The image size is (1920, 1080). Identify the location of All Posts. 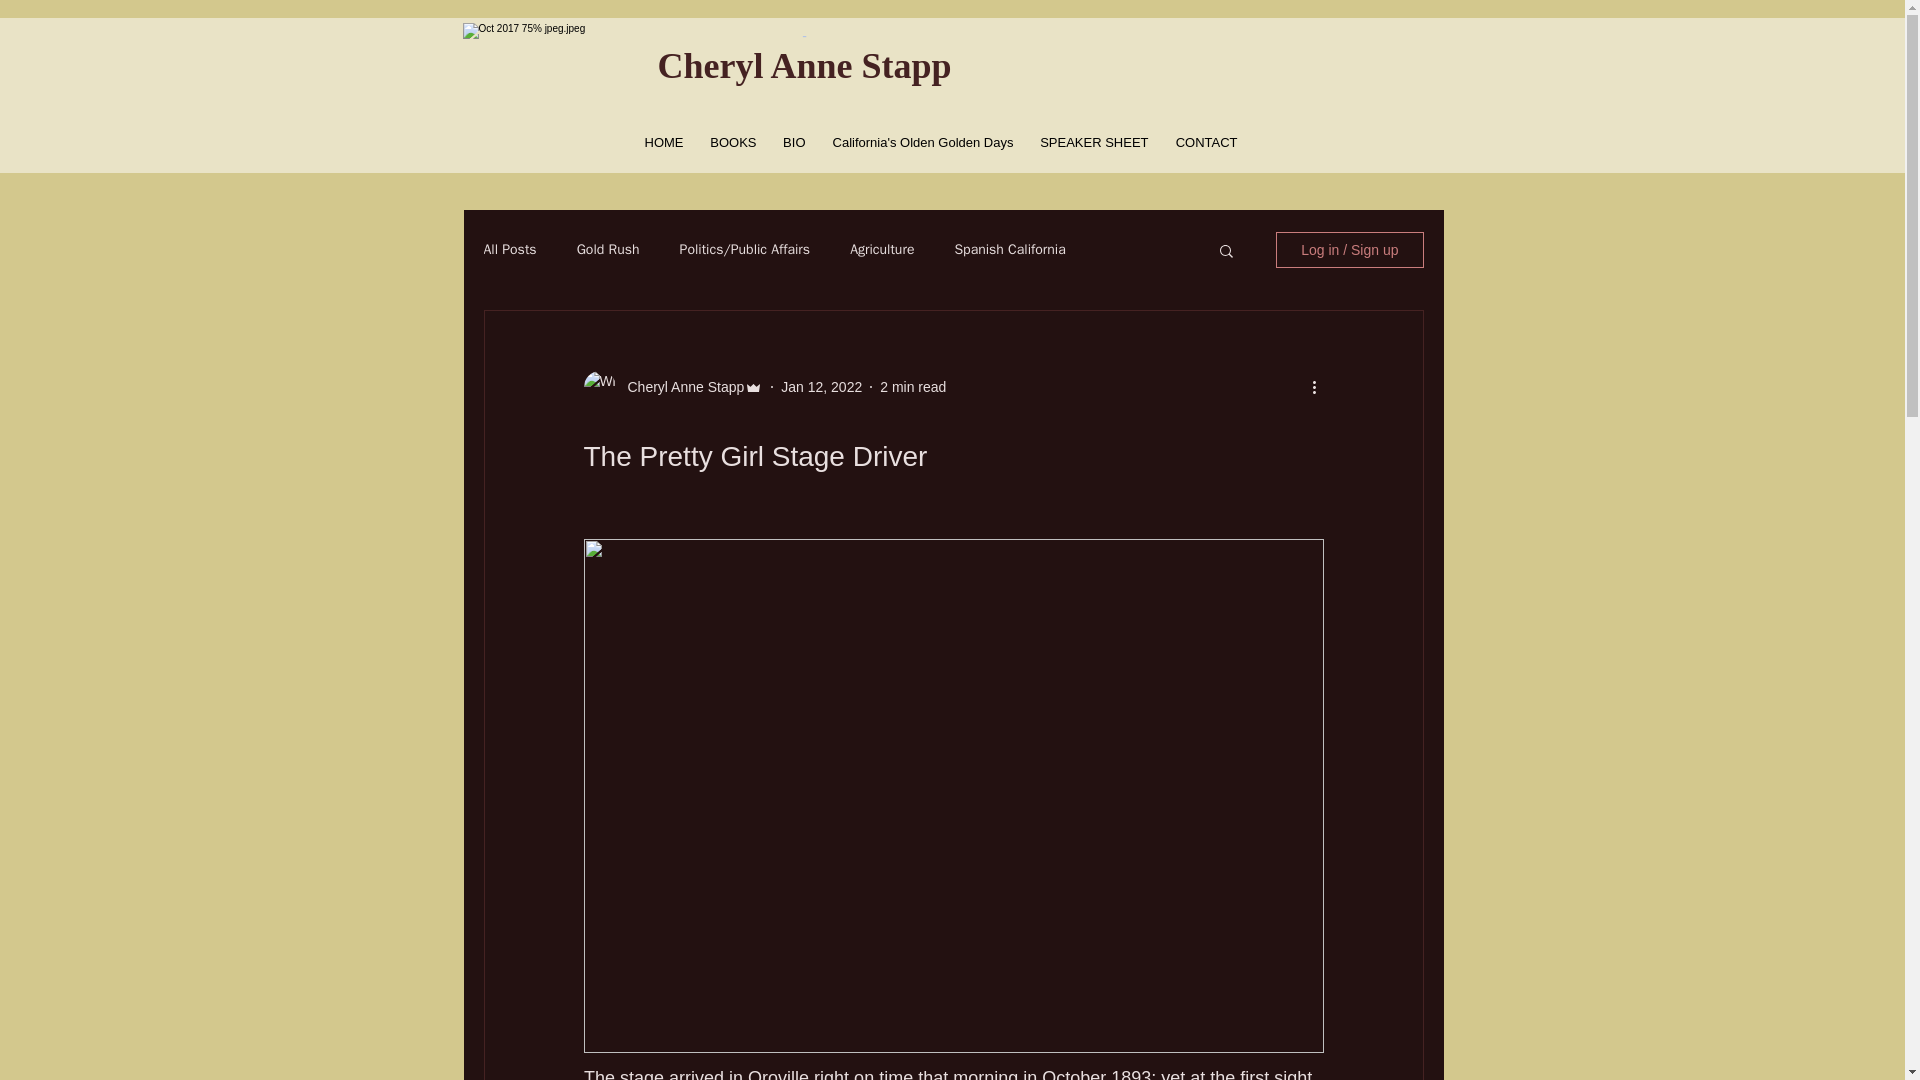
(510, 250).